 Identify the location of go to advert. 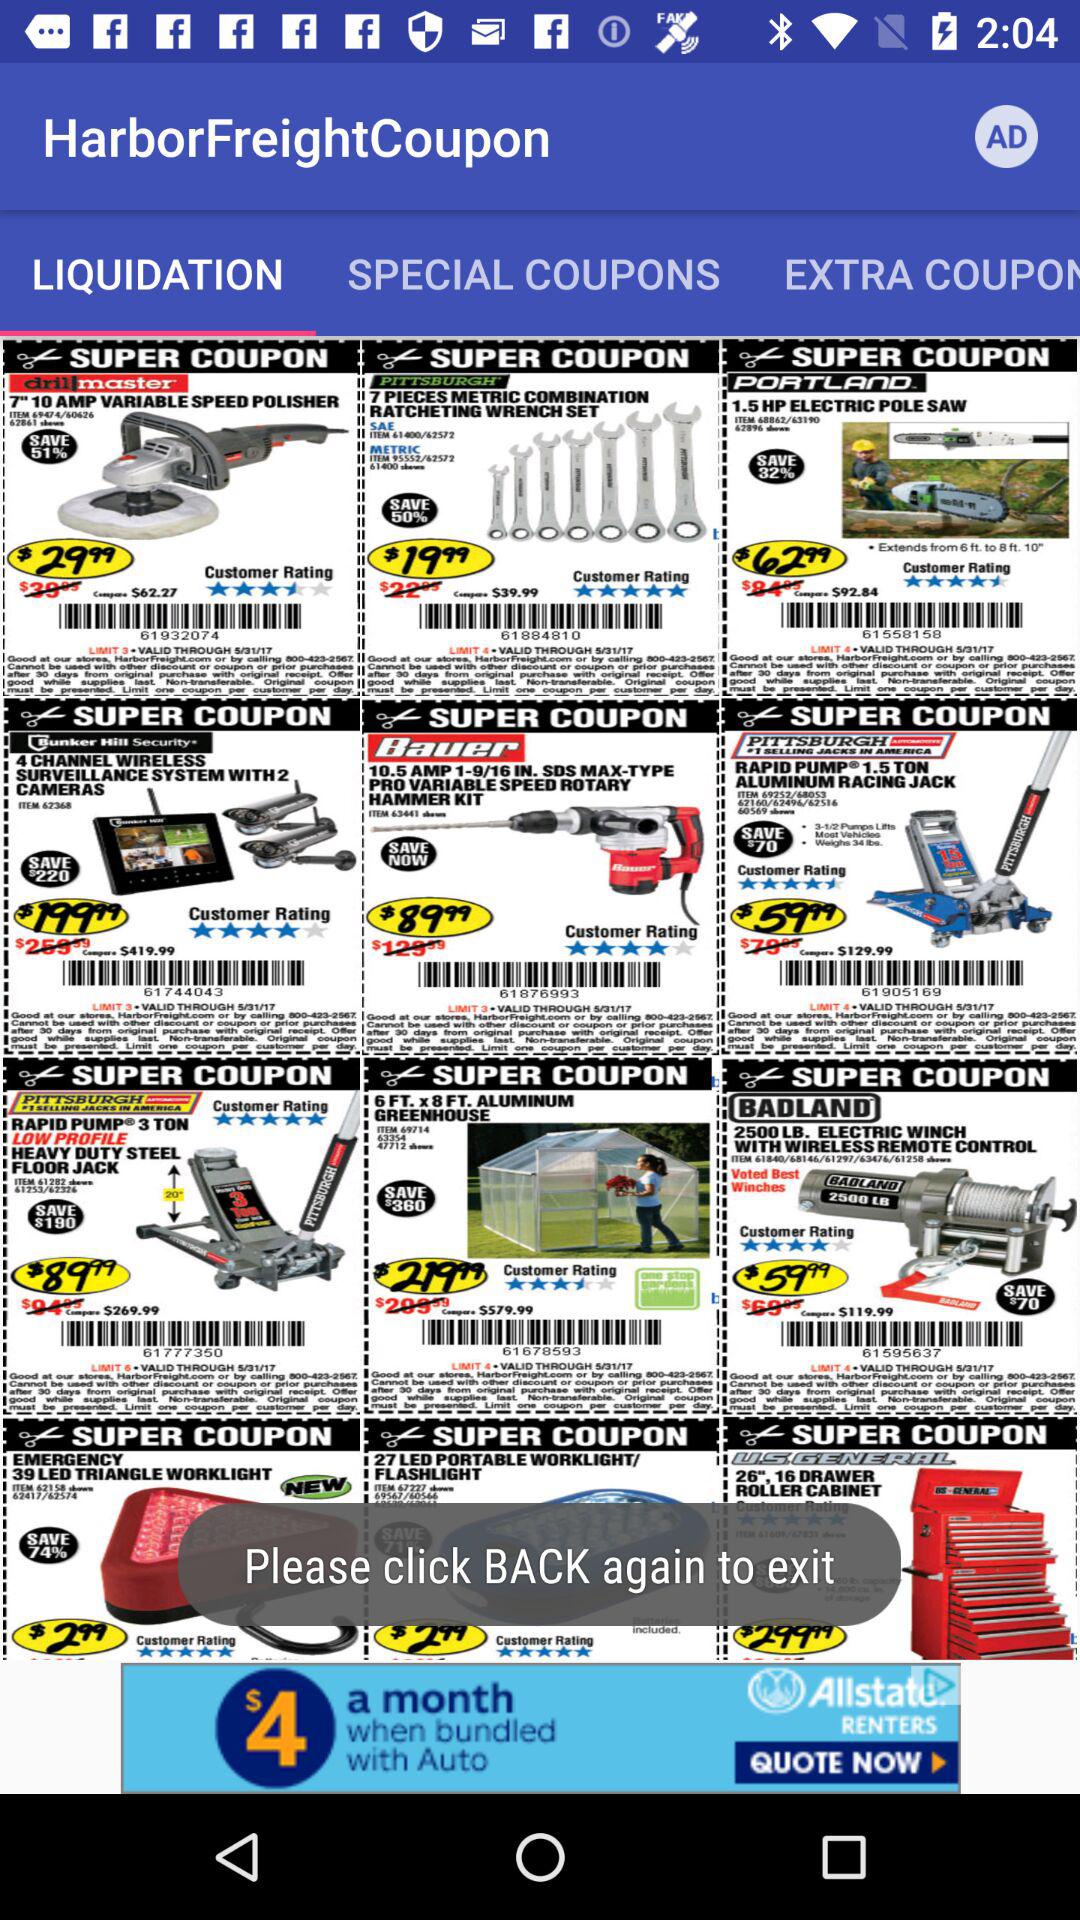
(540, 1728).